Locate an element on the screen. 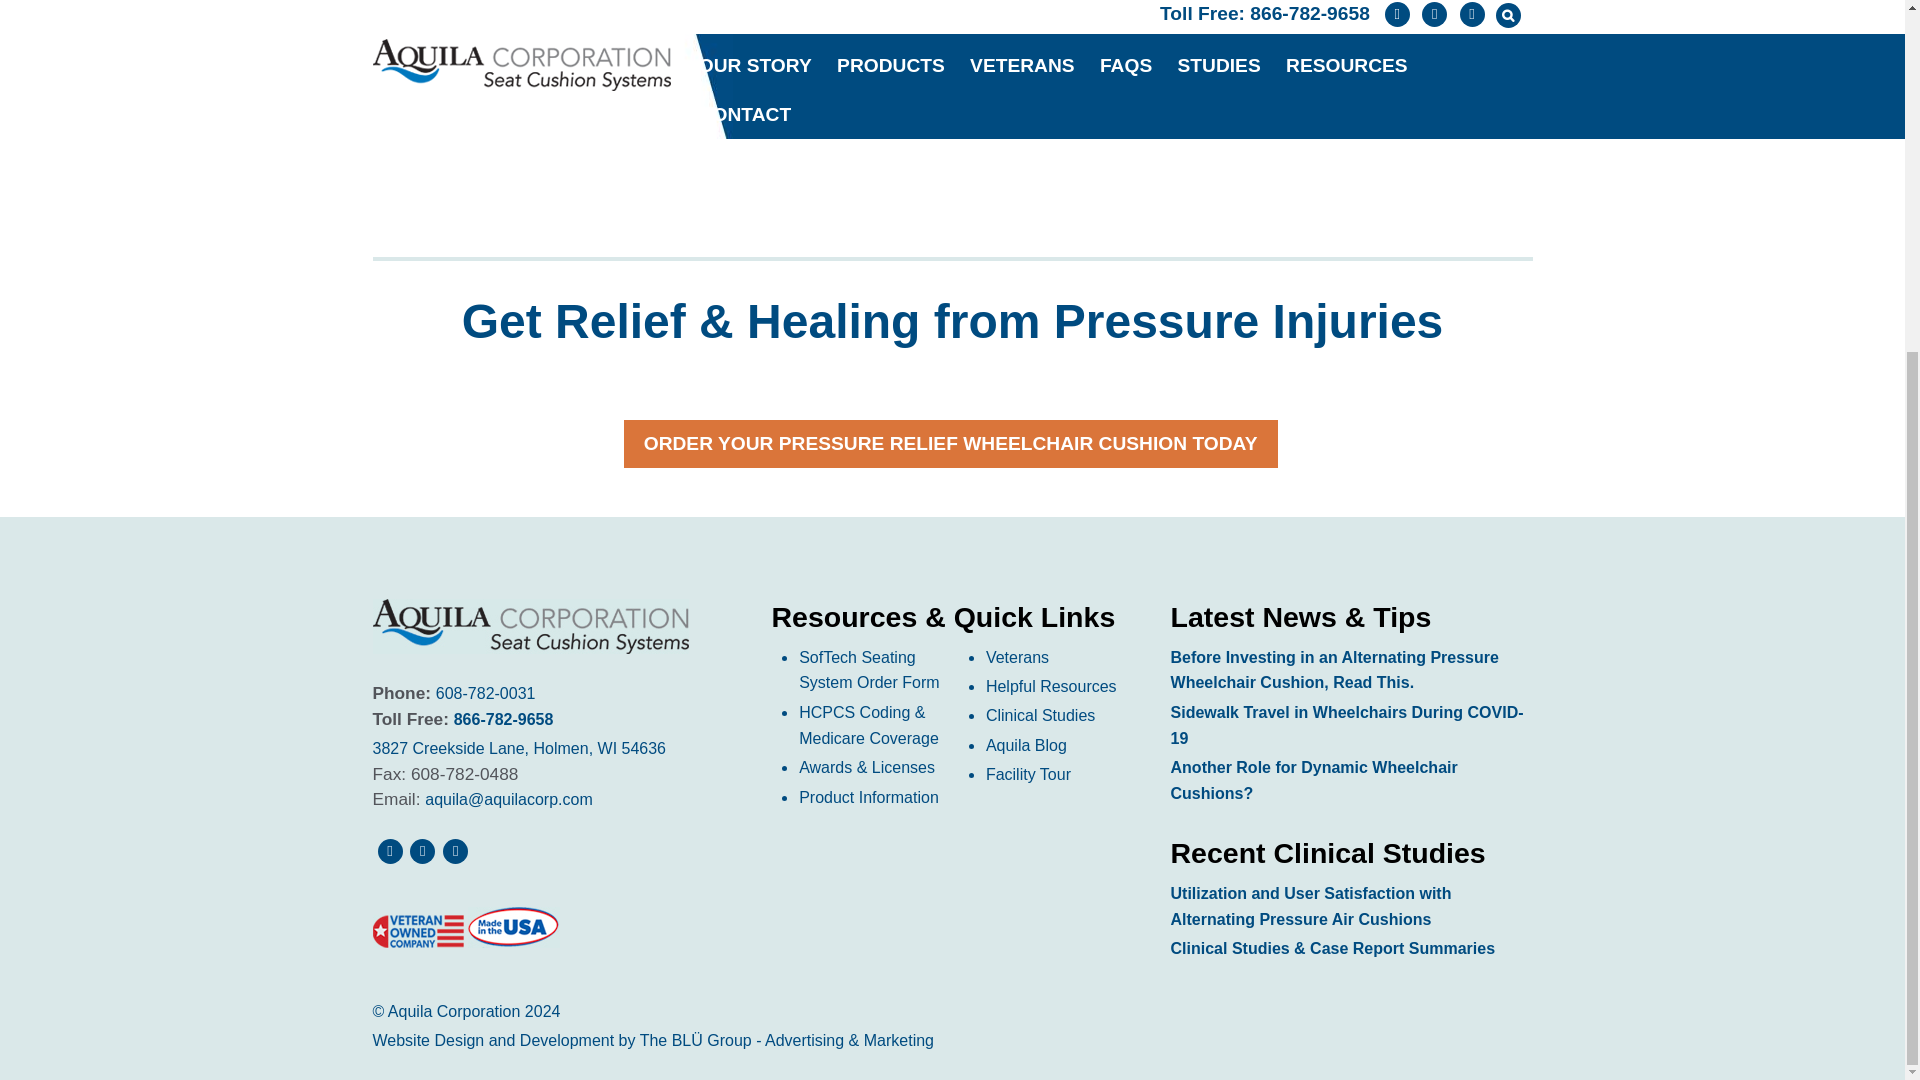  ORDER YOUR PRESSURE RELIEF WHEELCHAIR CUSHION TODAY is located at coordinates (951, 444).